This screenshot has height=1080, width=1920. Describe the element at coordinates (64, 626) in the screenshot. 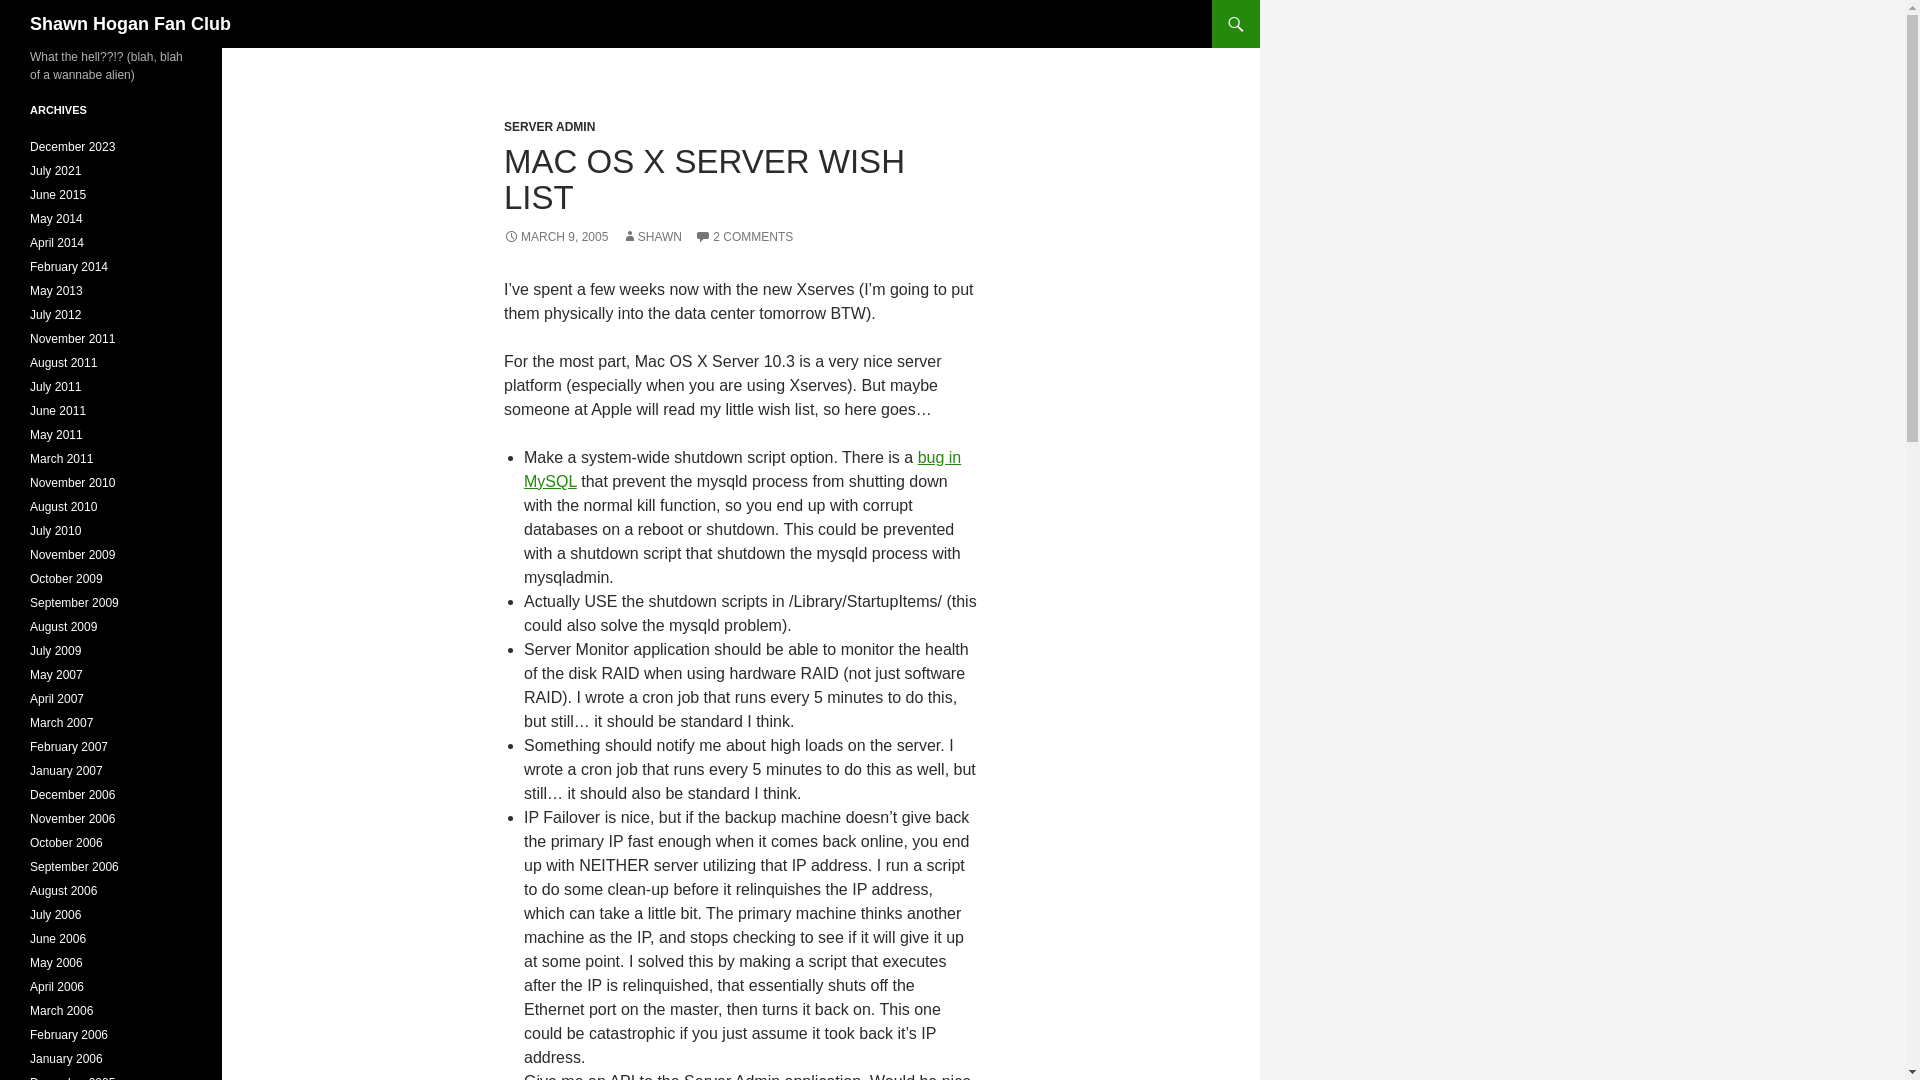

I see `August 2009` at that location.